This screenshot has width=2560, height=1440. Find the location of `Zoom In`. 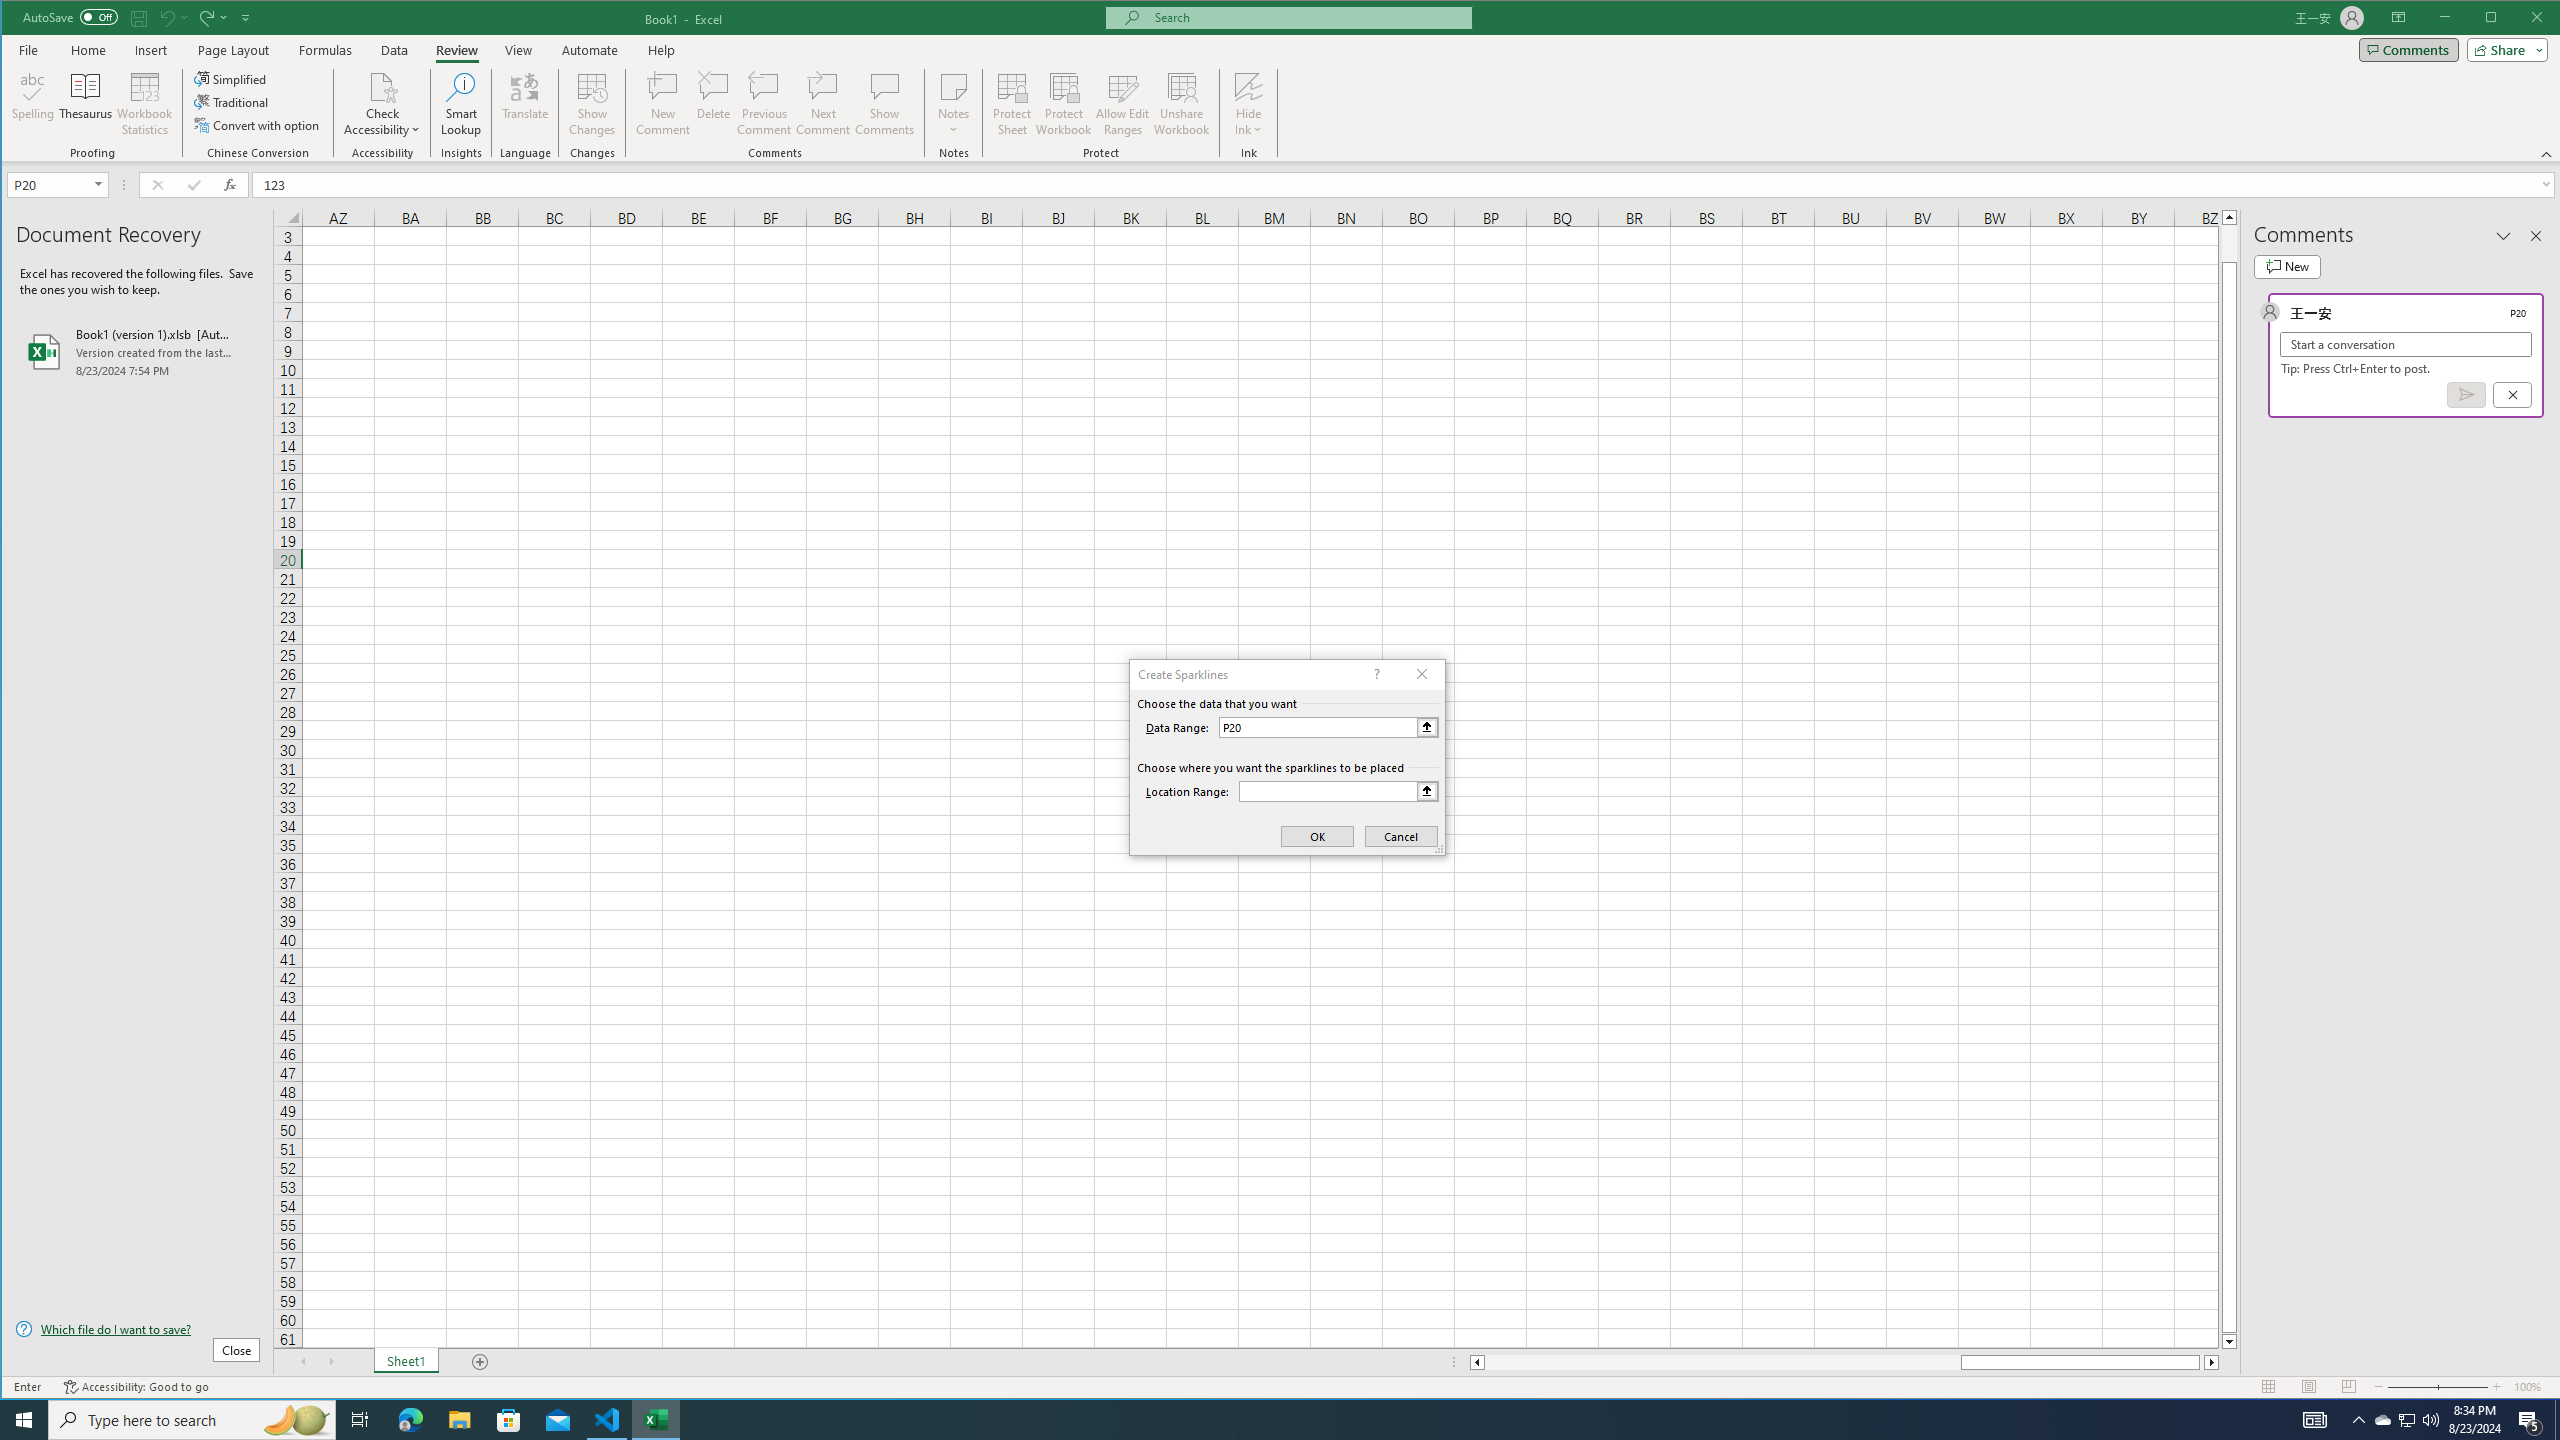

Zoom In is located at coordinates (2497, 1387).